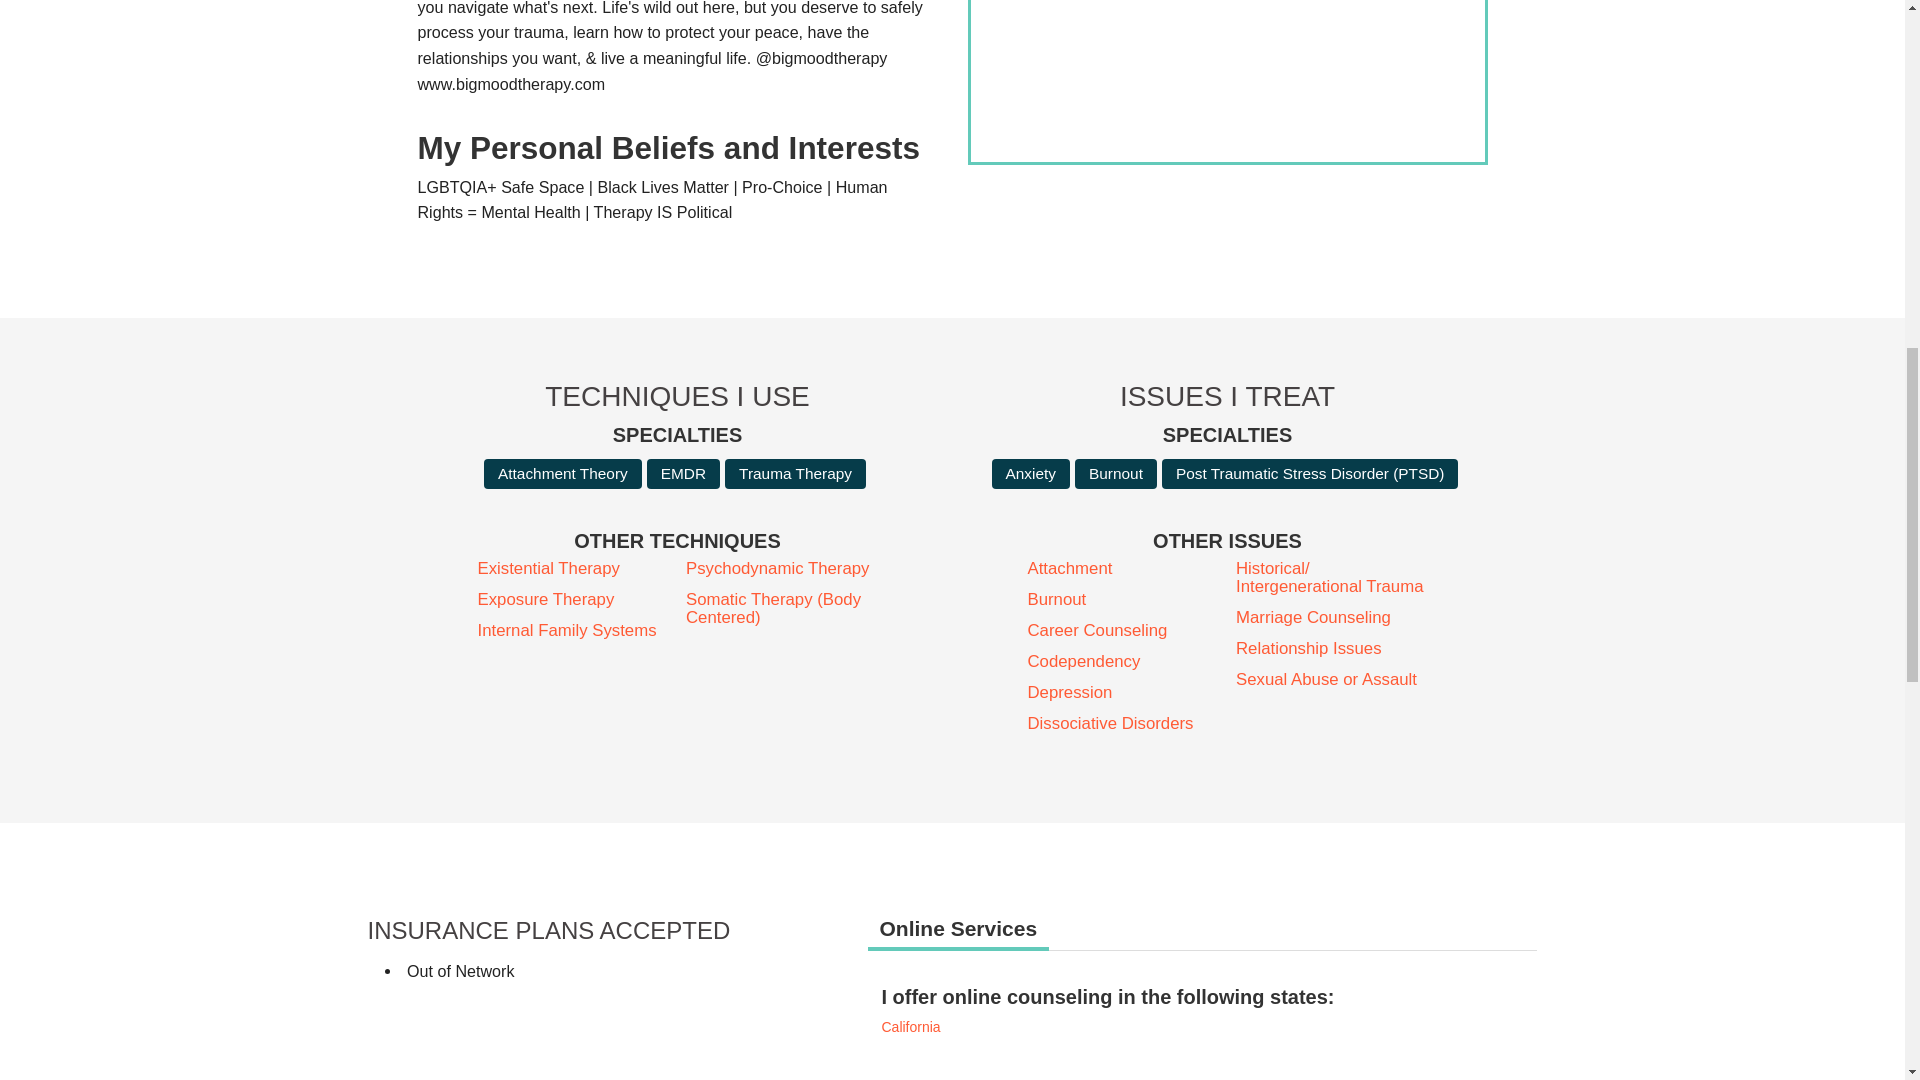 The height and width of the screenshot is (1080, 1920). What do you see at coordinates (562, 474) in the screenshot?
I see `Learn about Attachment Theory` at bounding box center [562, 474].